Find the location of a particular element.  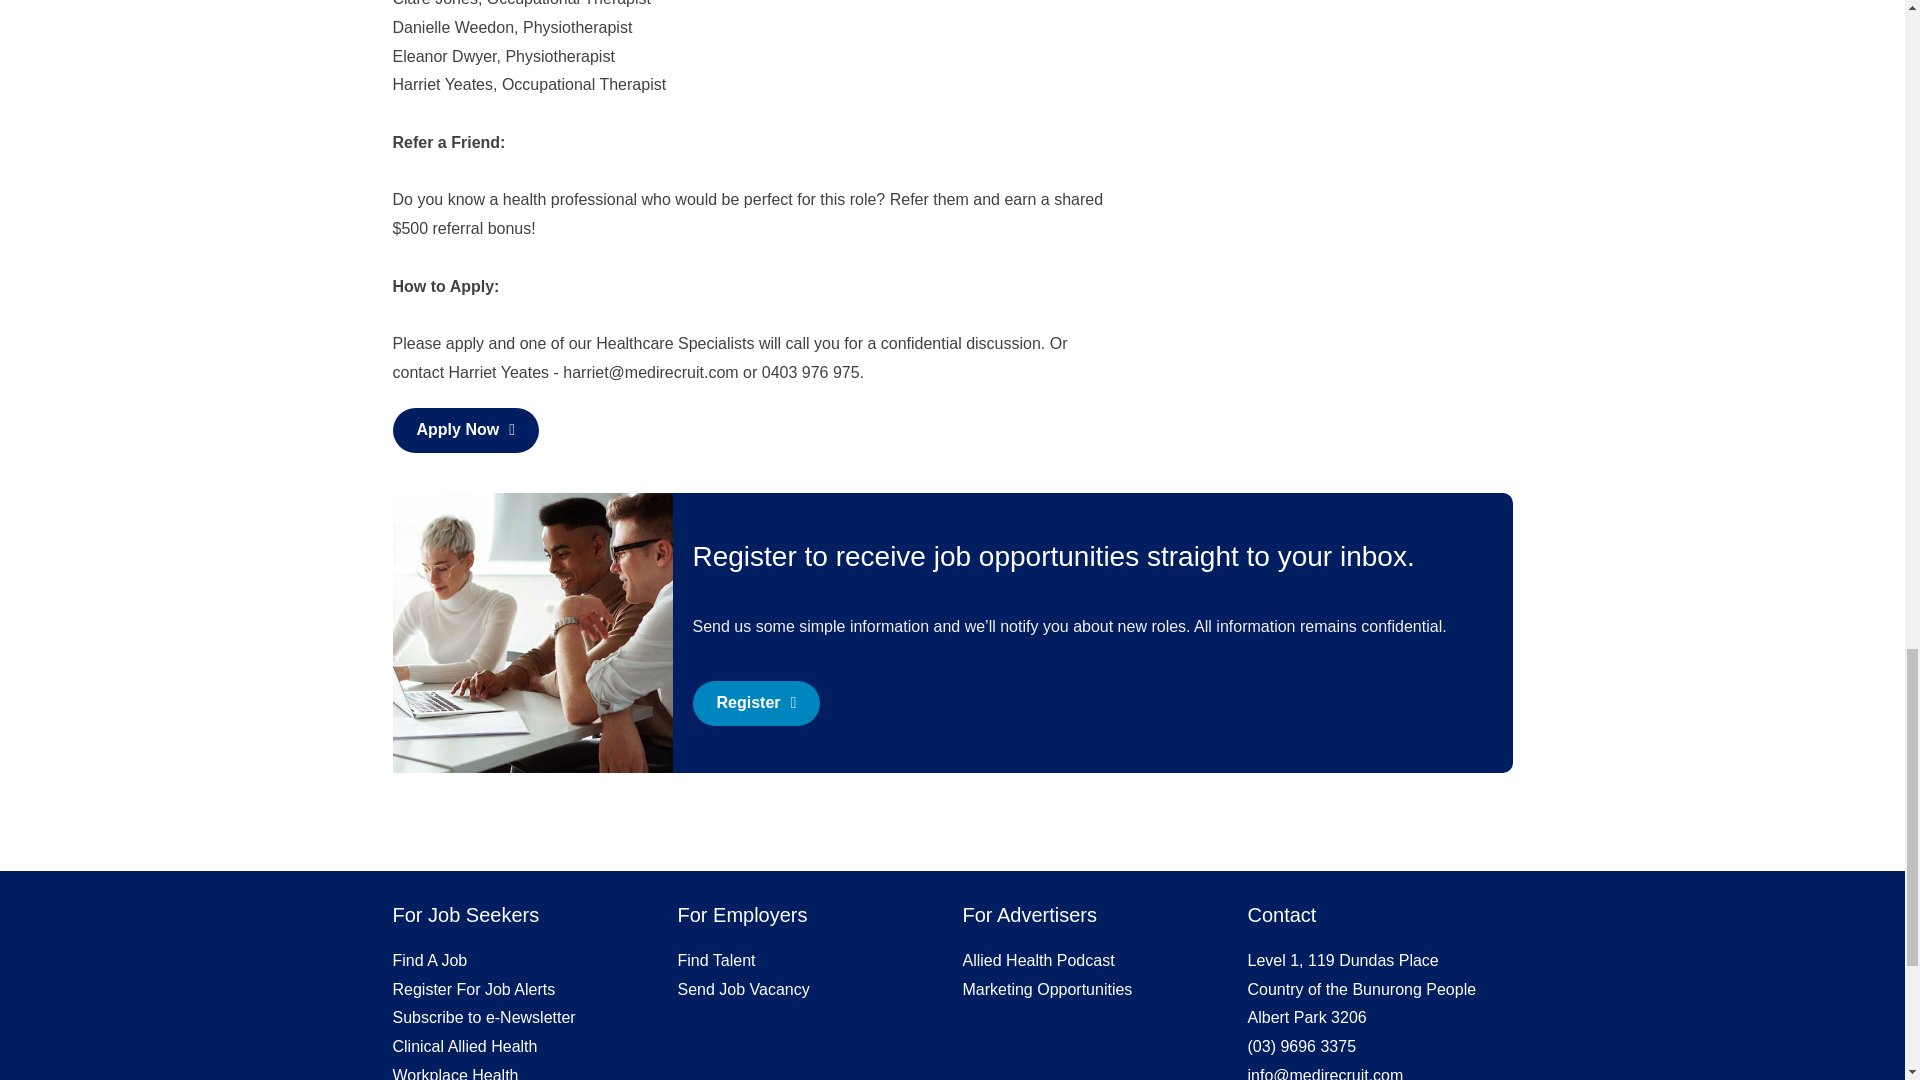

Clinical Allied Health is located at coordinates (464, 1046).